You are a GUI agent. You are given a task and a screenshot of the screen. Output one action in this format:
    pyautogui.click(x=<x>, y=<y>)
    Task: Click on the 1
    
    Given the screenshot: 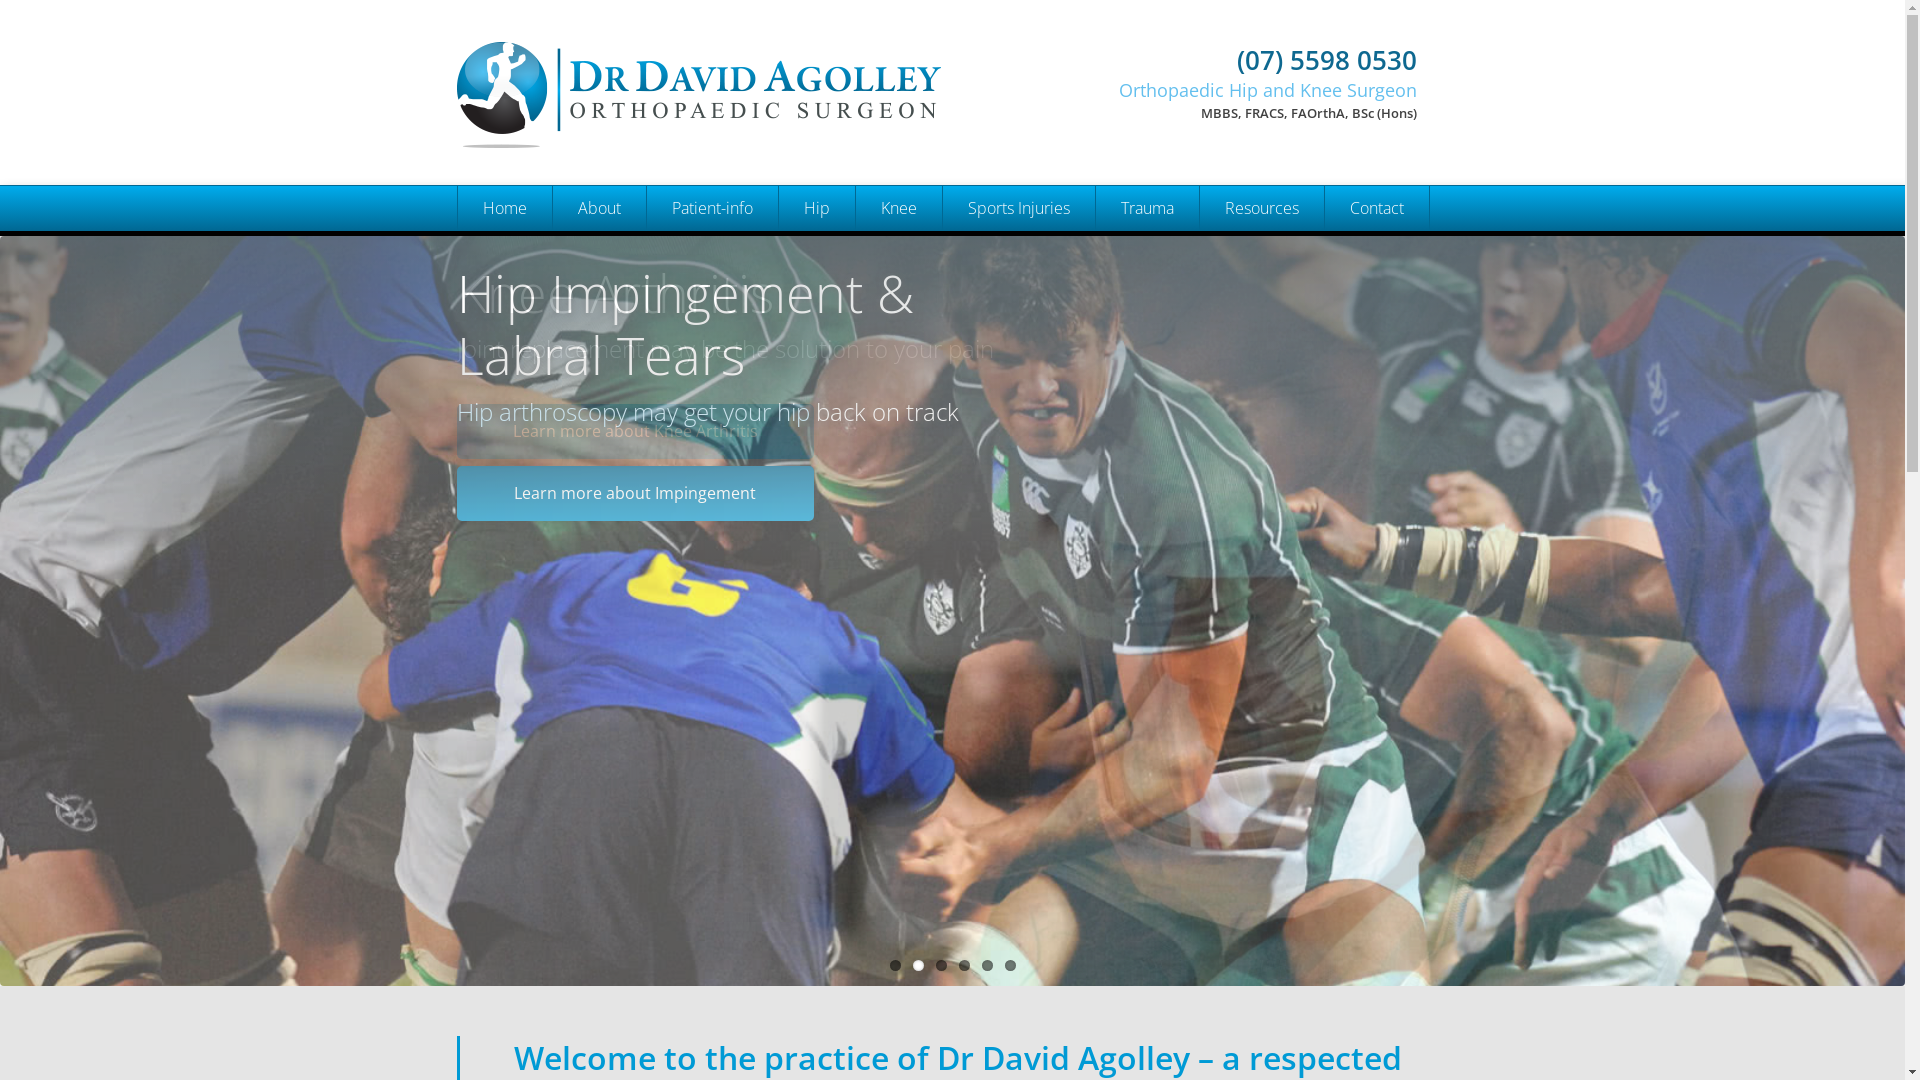 What is the action you would take?
    pyautogui.click(x=896, y=966)
    